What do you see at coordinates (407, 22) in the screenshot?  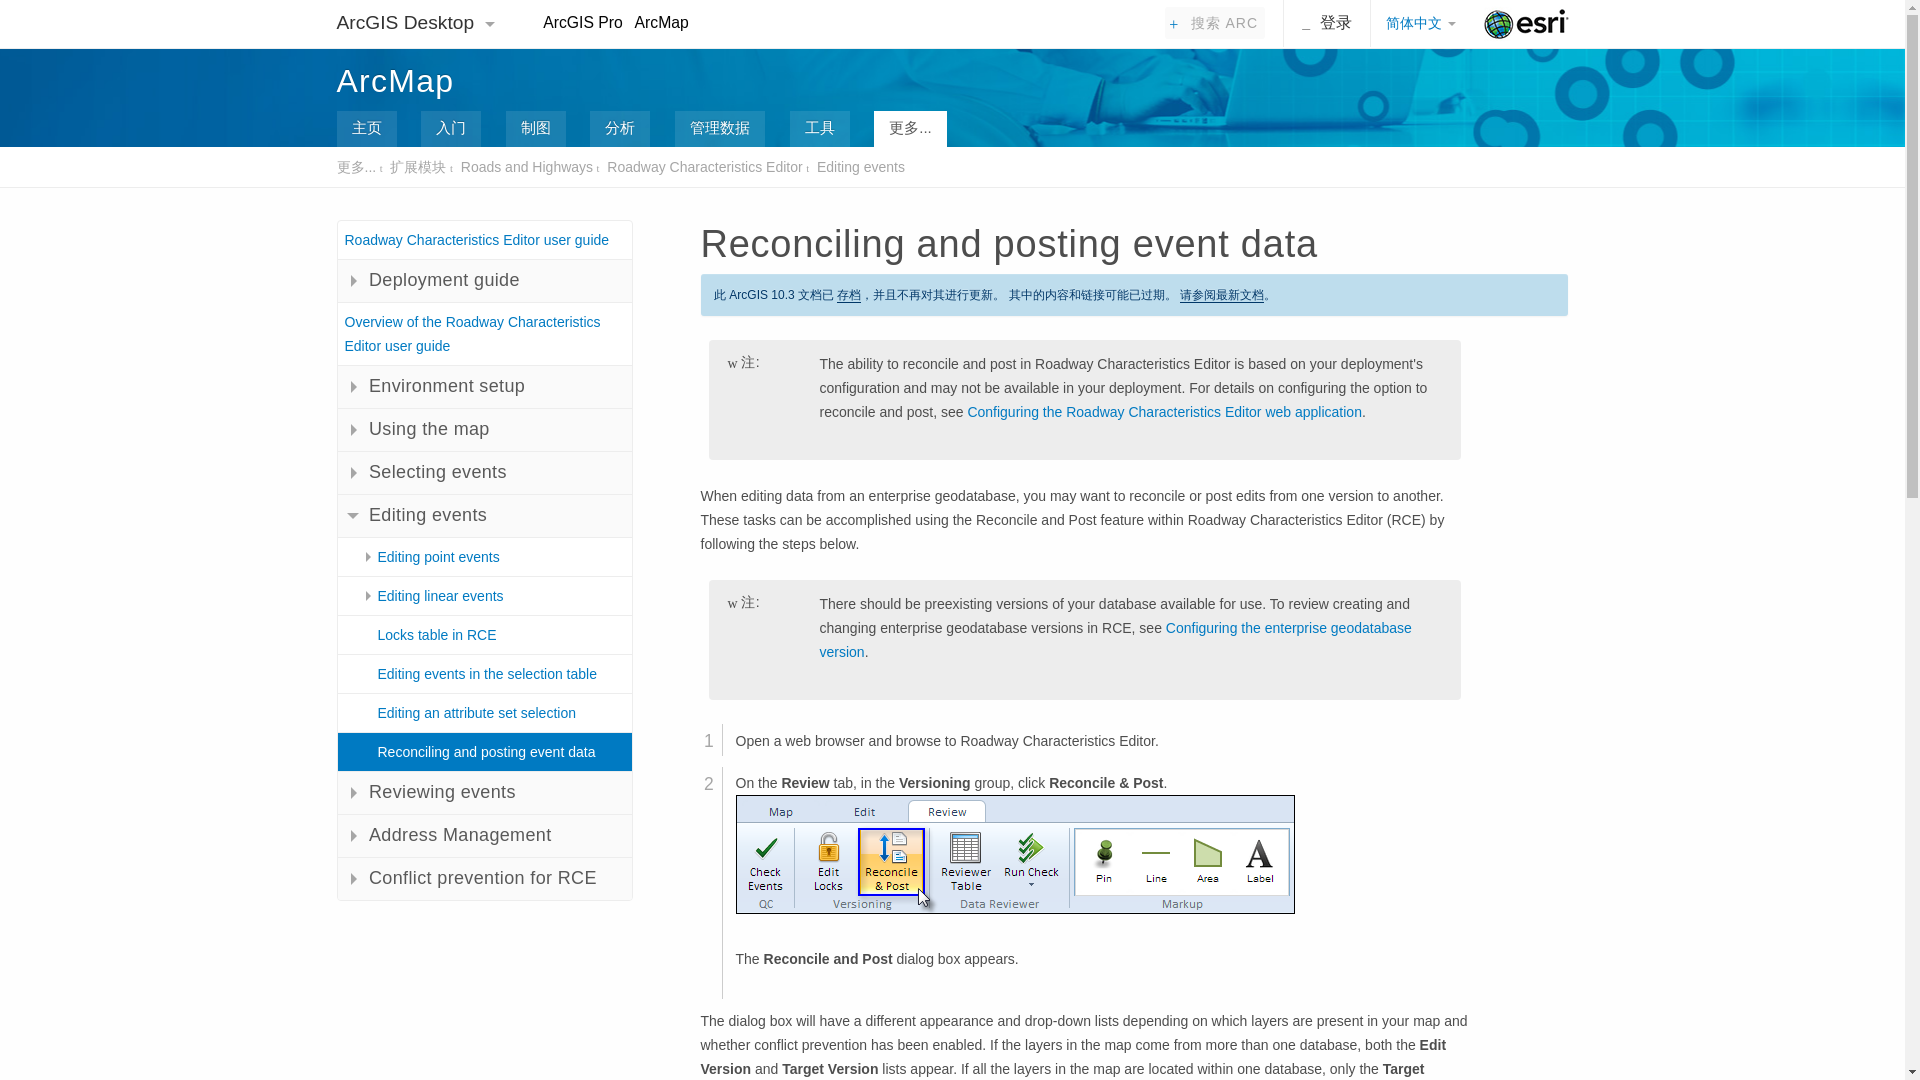 I see `ArcGIS Desktop` at bounding box center [407, 22].